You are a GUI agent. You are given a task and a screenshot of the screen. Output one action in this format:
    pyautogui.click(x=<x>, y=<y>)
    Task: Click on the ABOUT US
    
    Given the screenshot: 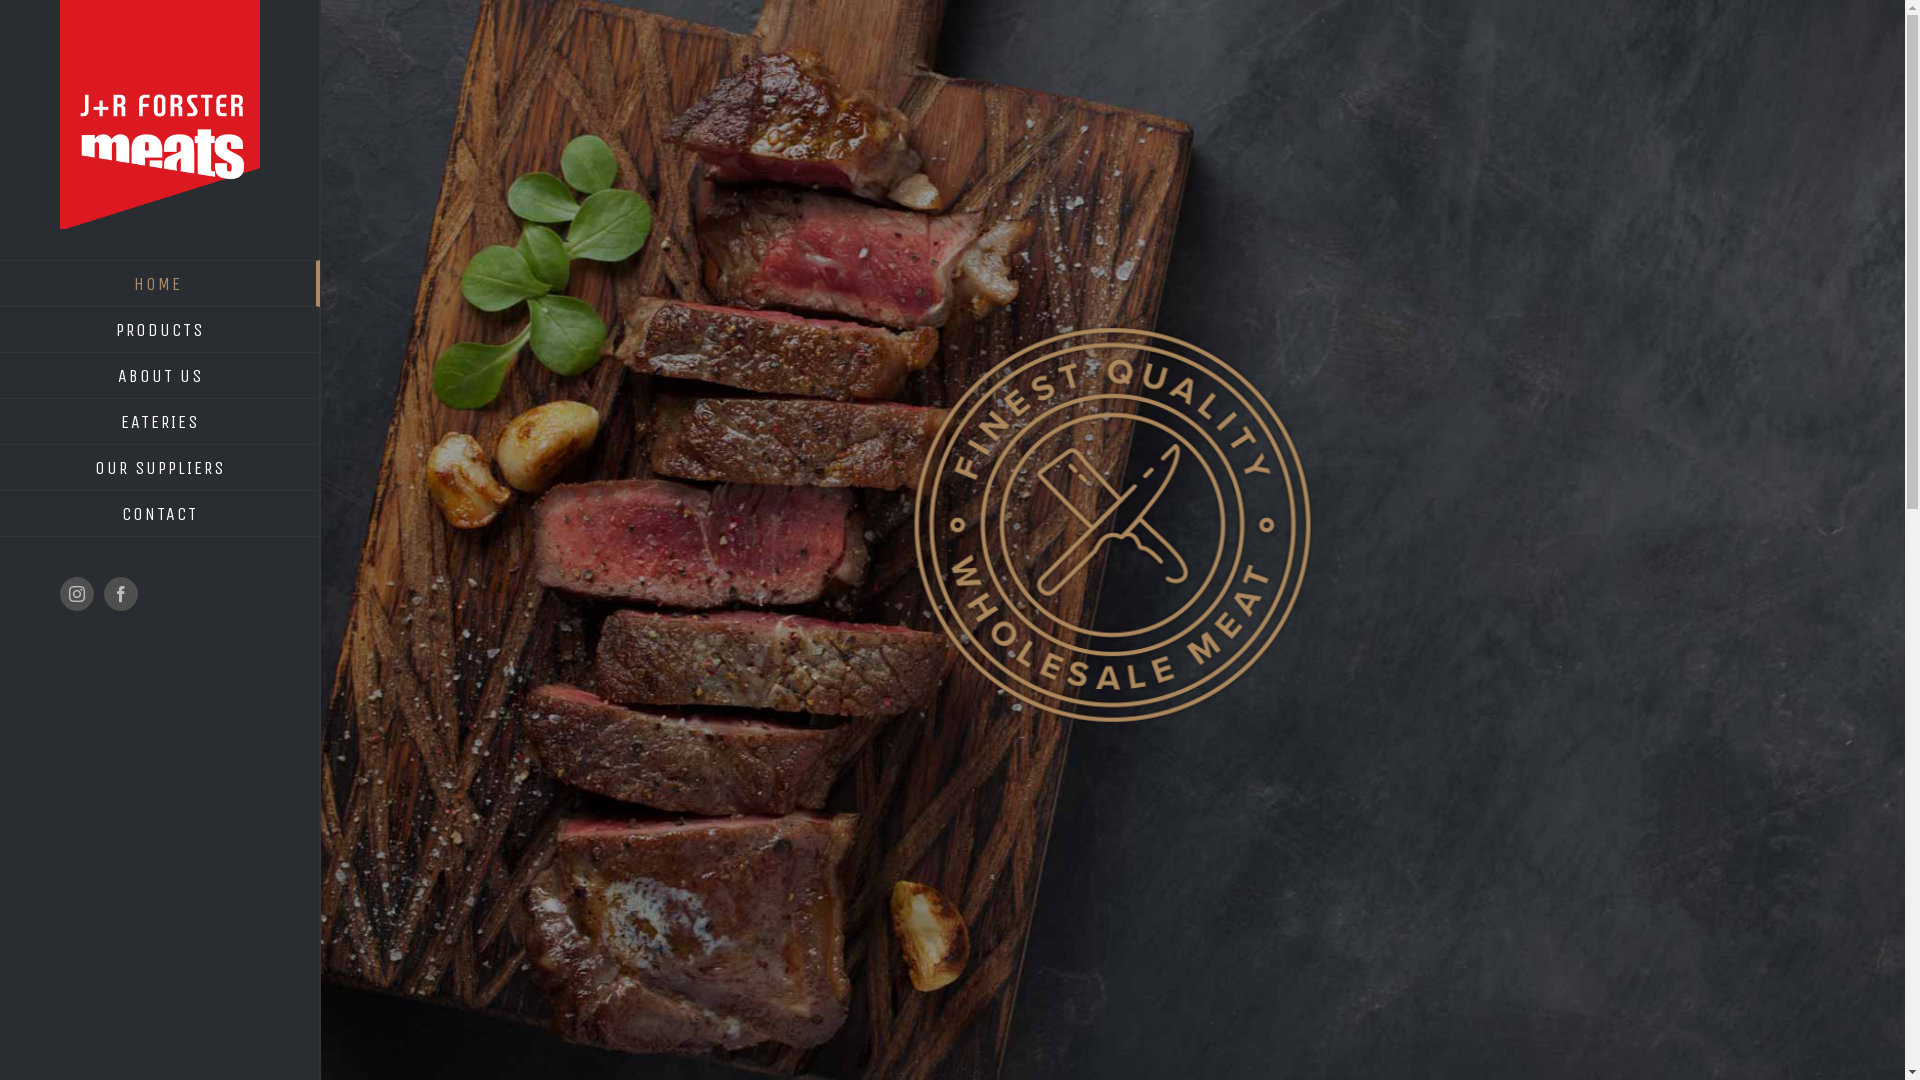 What is the action you would take?
    pyautogui.click(x=160, y=376)
    